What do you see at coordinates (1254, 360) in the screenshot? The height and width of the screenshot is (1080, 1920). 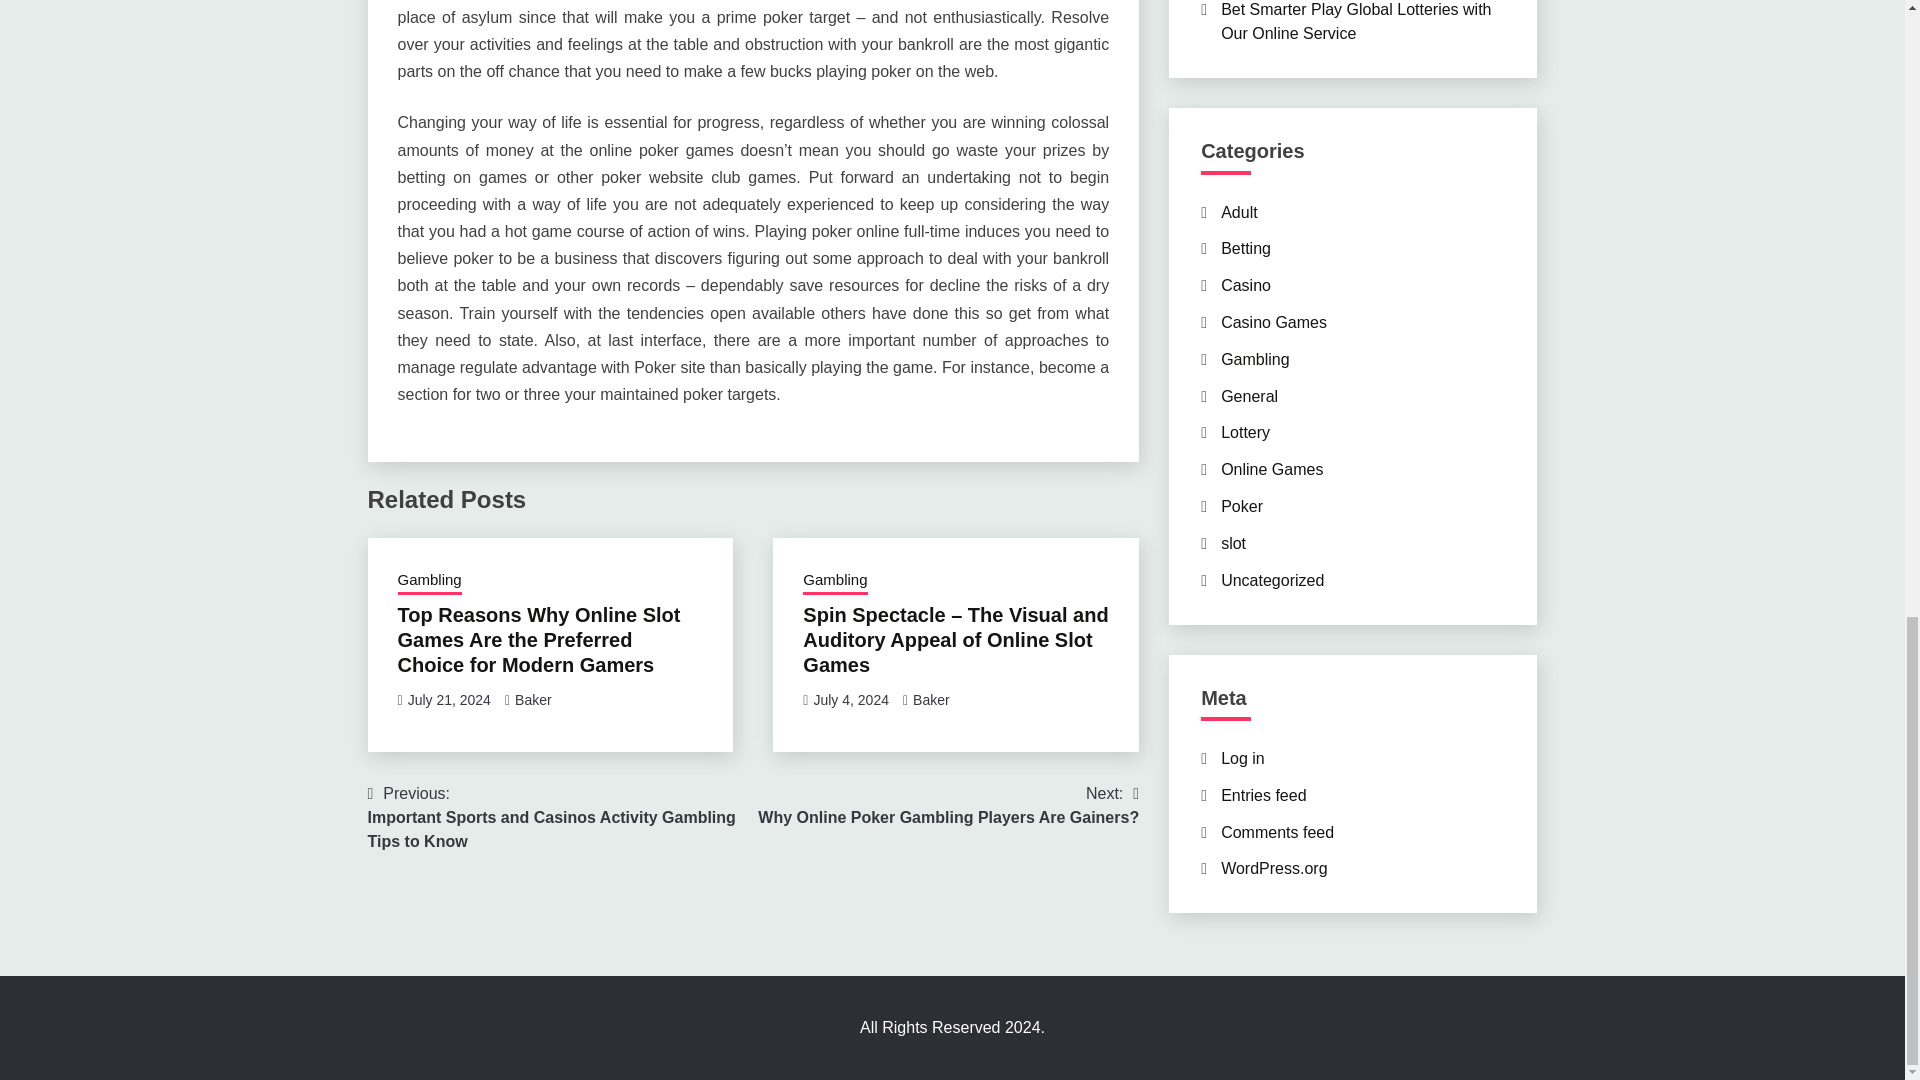 I see `Gambling` at bounding box center [1254, 360].